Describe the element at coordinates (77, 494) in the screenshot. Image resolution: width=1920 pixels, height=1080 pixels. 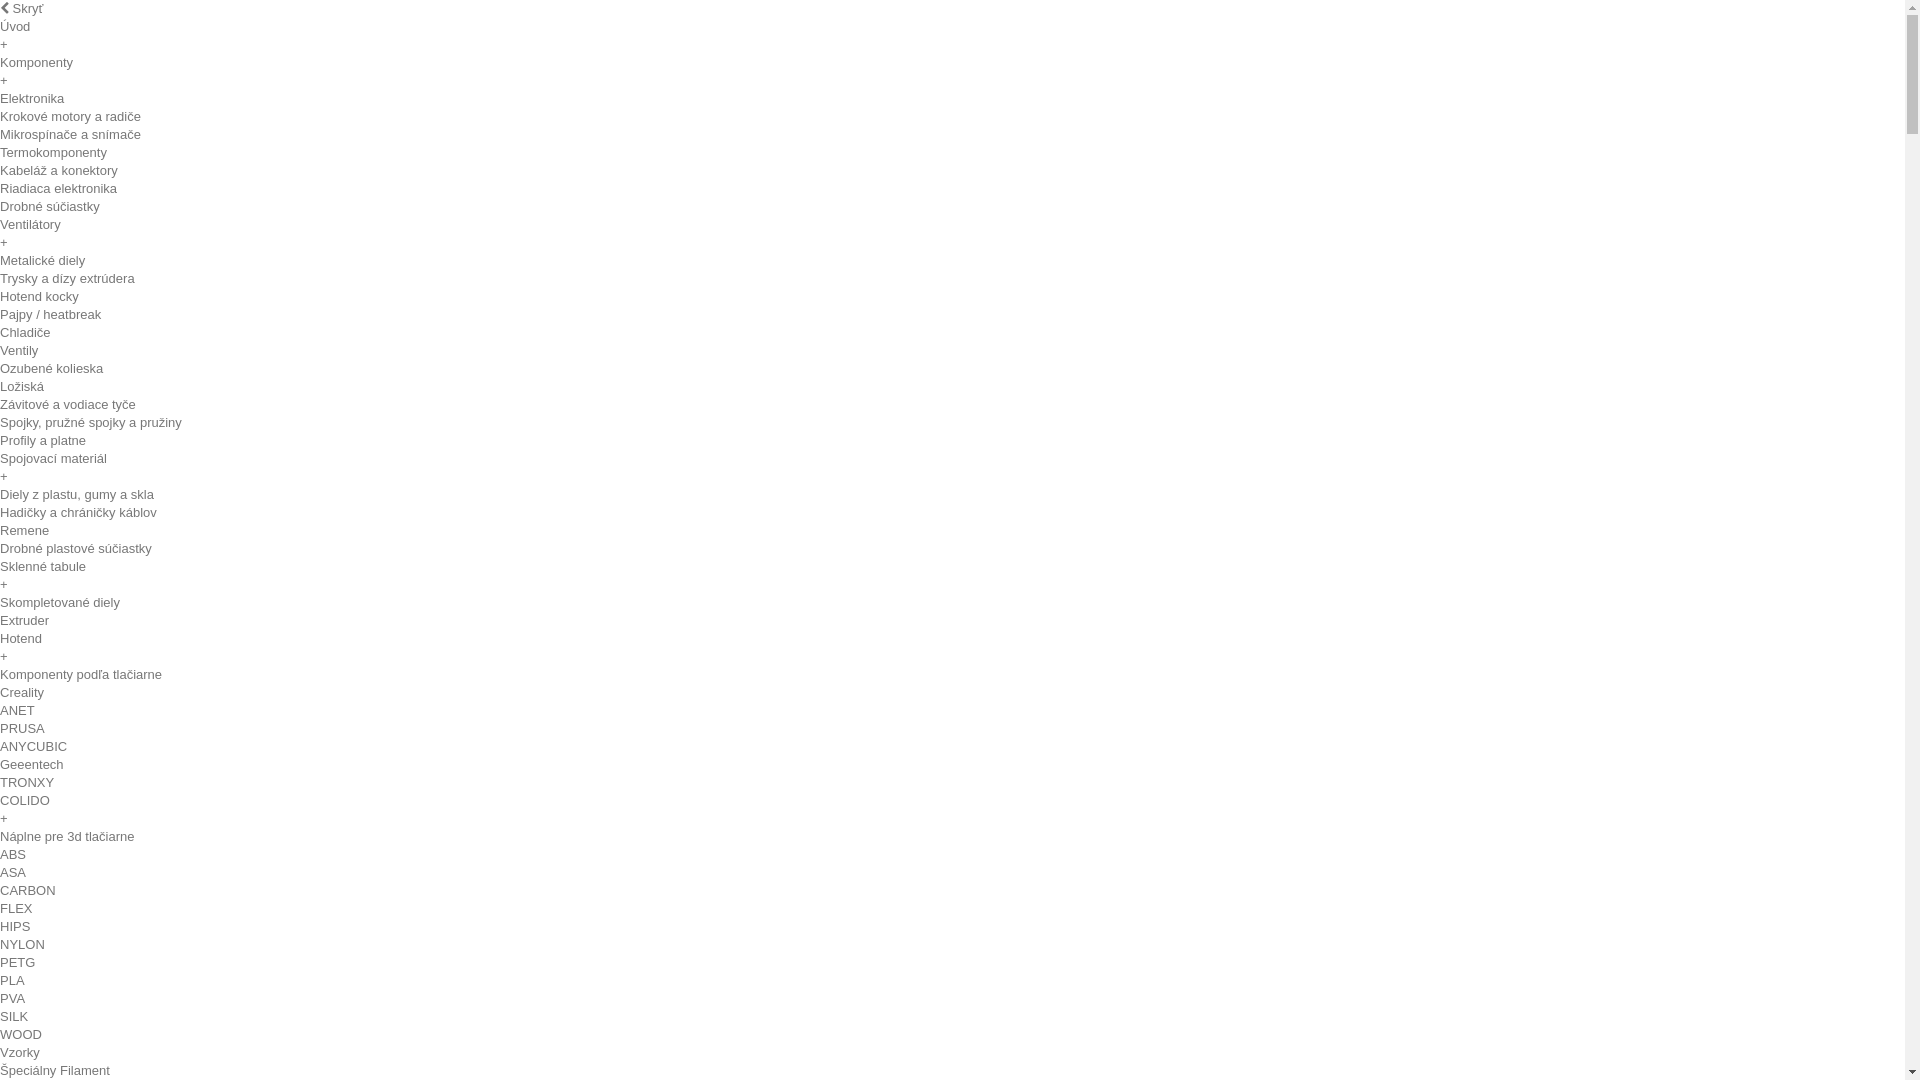
I see `Diely z plastu, gumy a skla` at that location.